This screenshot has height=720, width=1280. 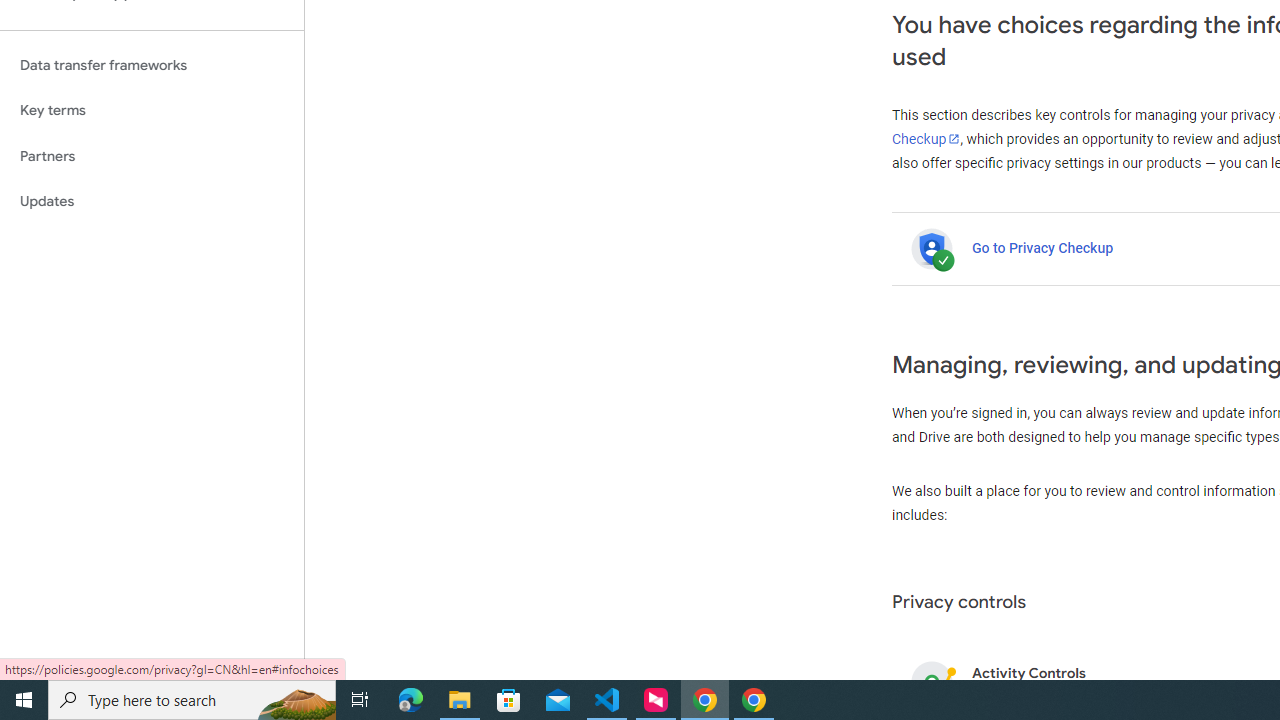 What do you see at coordinates (152, 65) in the screenshot?
I see `Data transfer frameworks` at bounding box center [152, 65].